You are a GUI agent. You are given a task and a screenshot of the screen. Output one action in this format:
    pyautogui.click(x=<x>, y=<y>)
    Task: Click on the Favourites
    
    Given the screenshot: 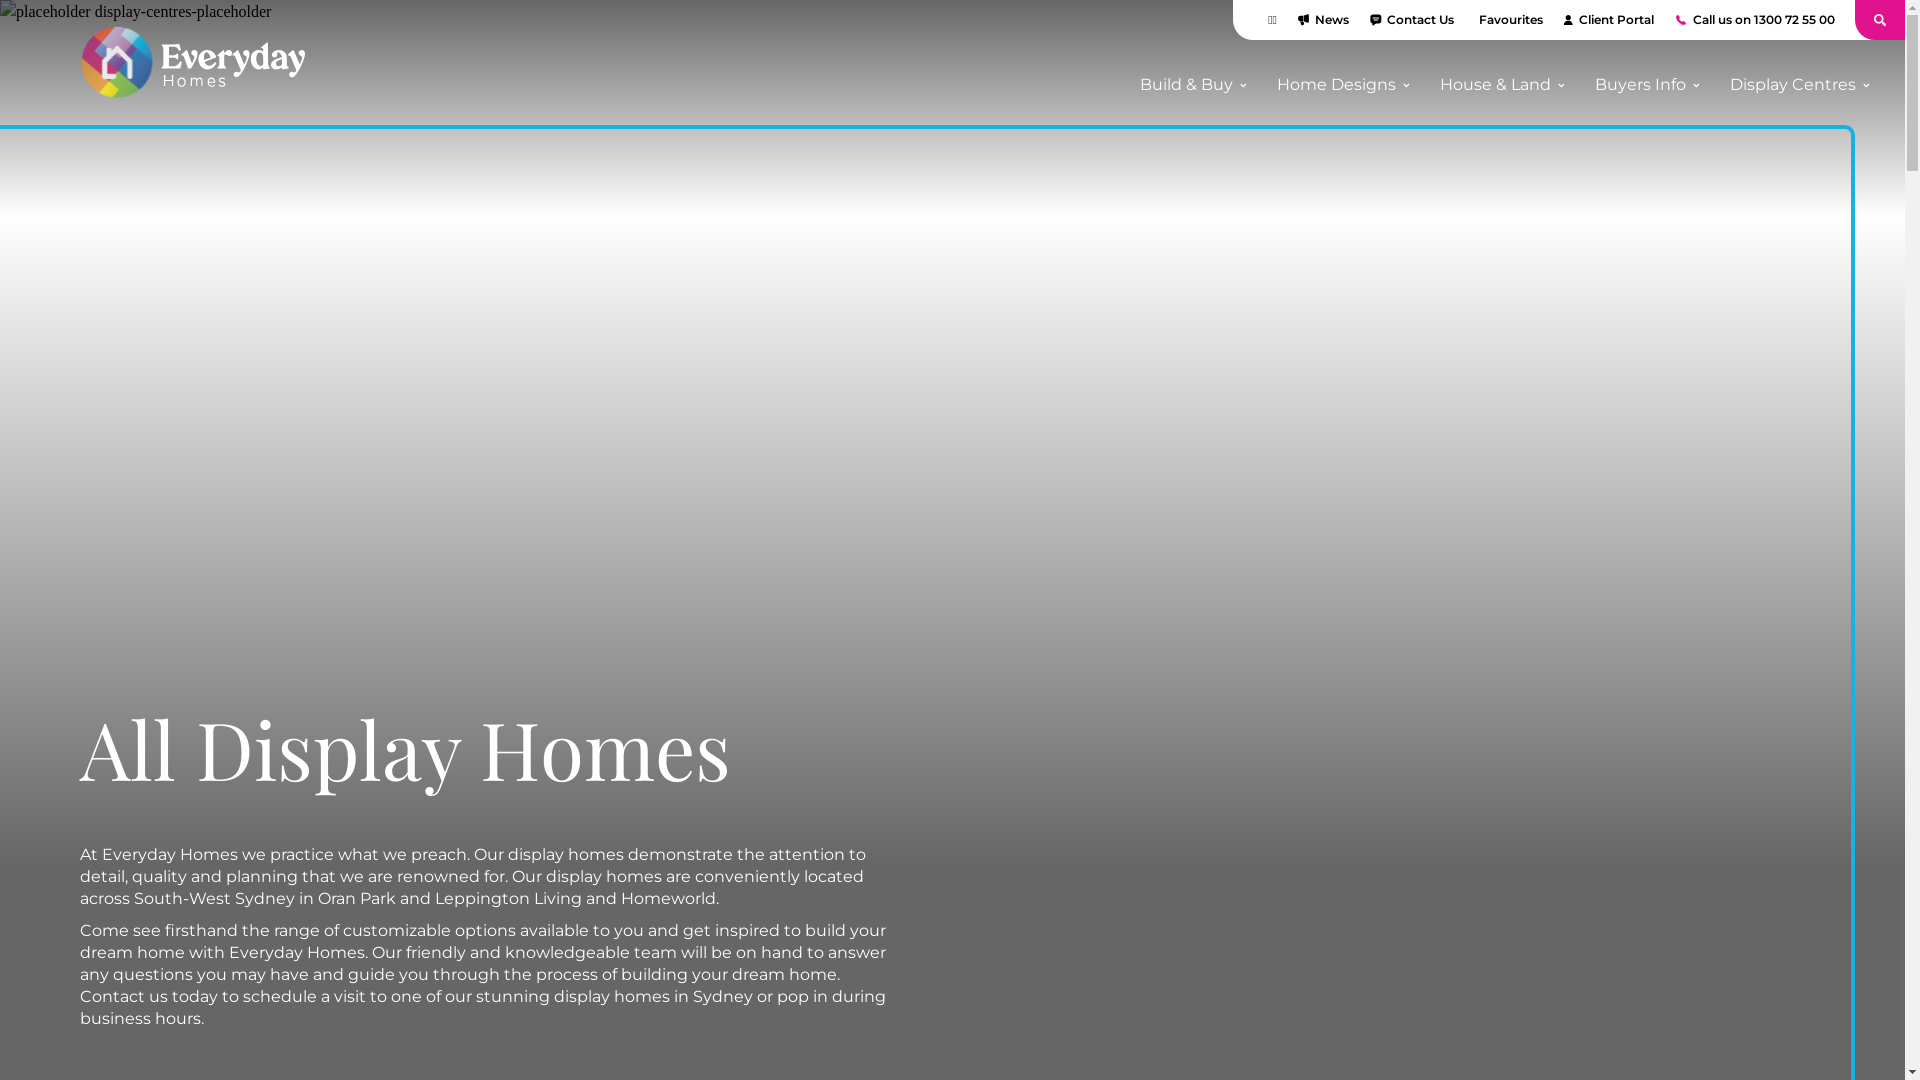 What is the action you would take?
    pyautogui.click(x=1508, y=20)
    